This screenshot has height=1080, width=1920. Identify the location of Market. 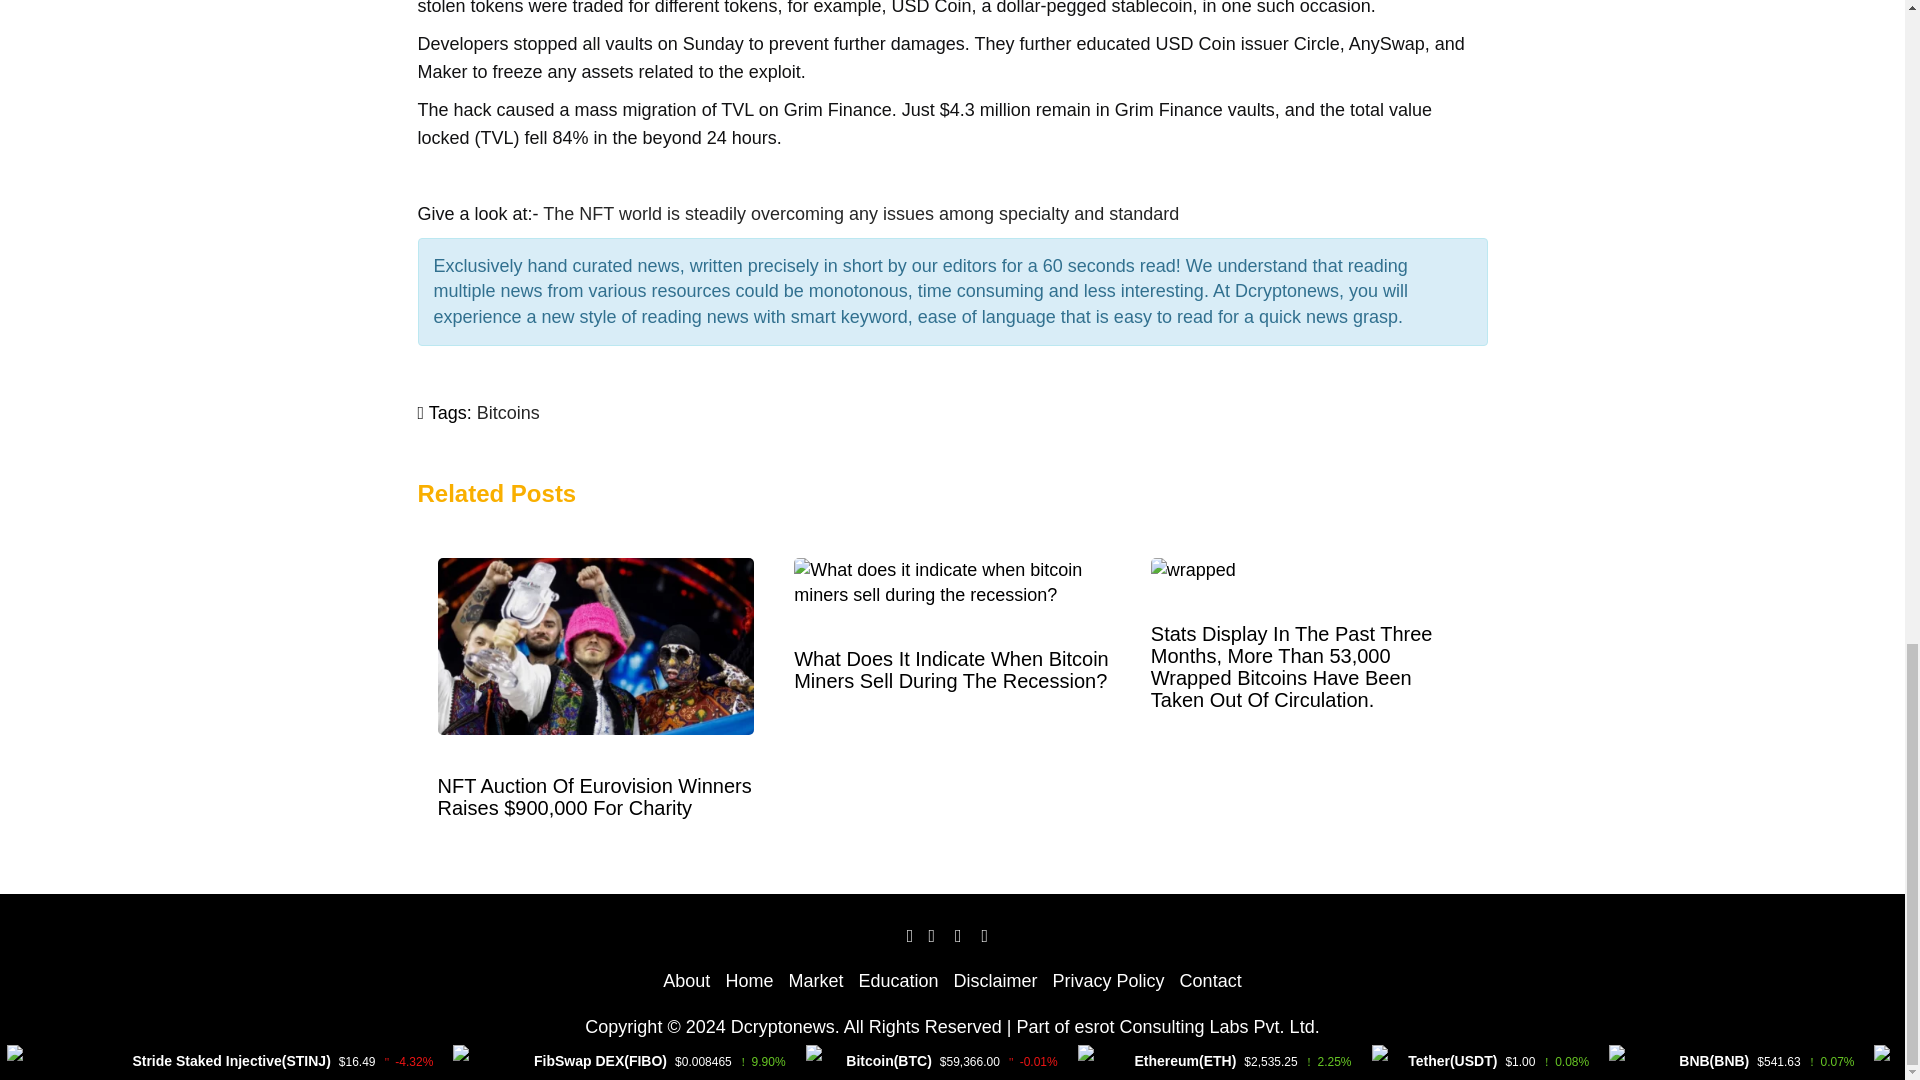
(814, 980).